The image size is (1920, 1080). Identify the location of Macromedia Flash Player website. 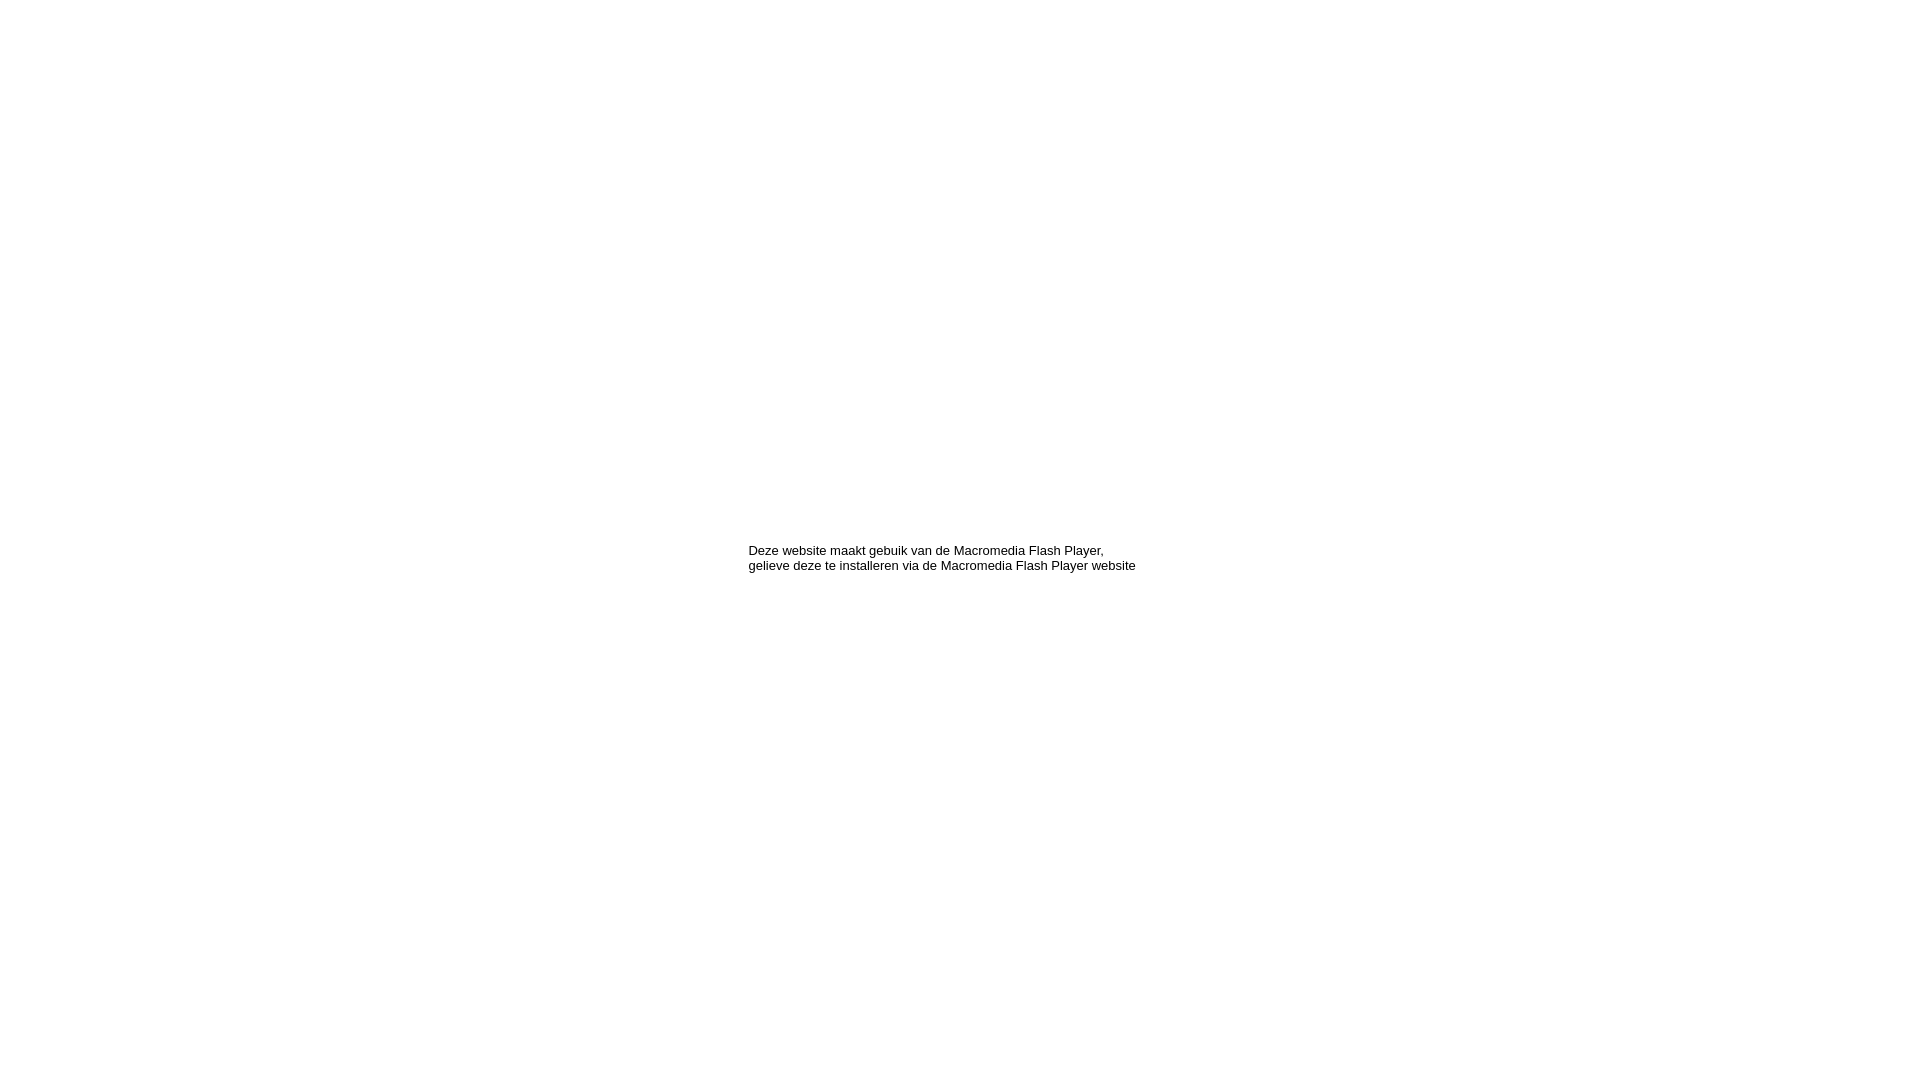
(1038, 566).